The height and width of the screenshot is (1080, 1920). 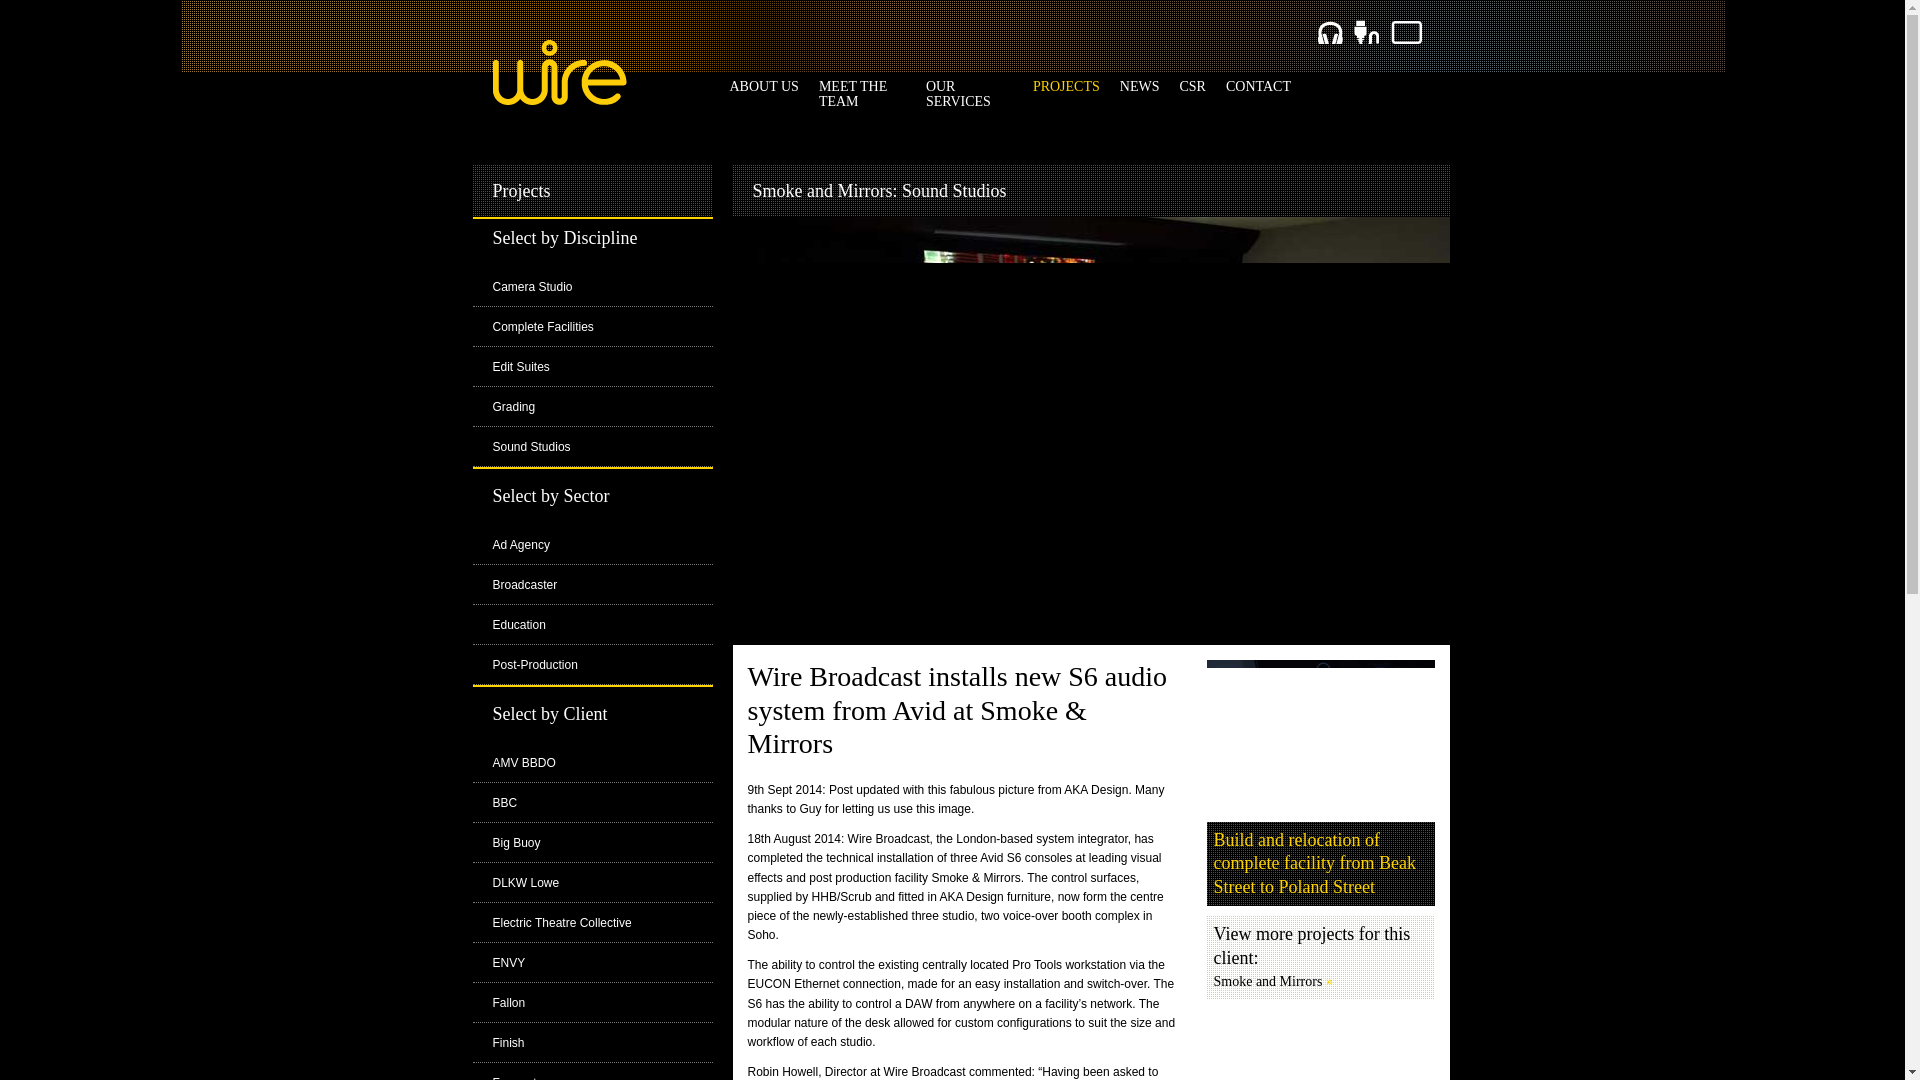 I want to click on Sound Studios, so click(x=530, y=446).